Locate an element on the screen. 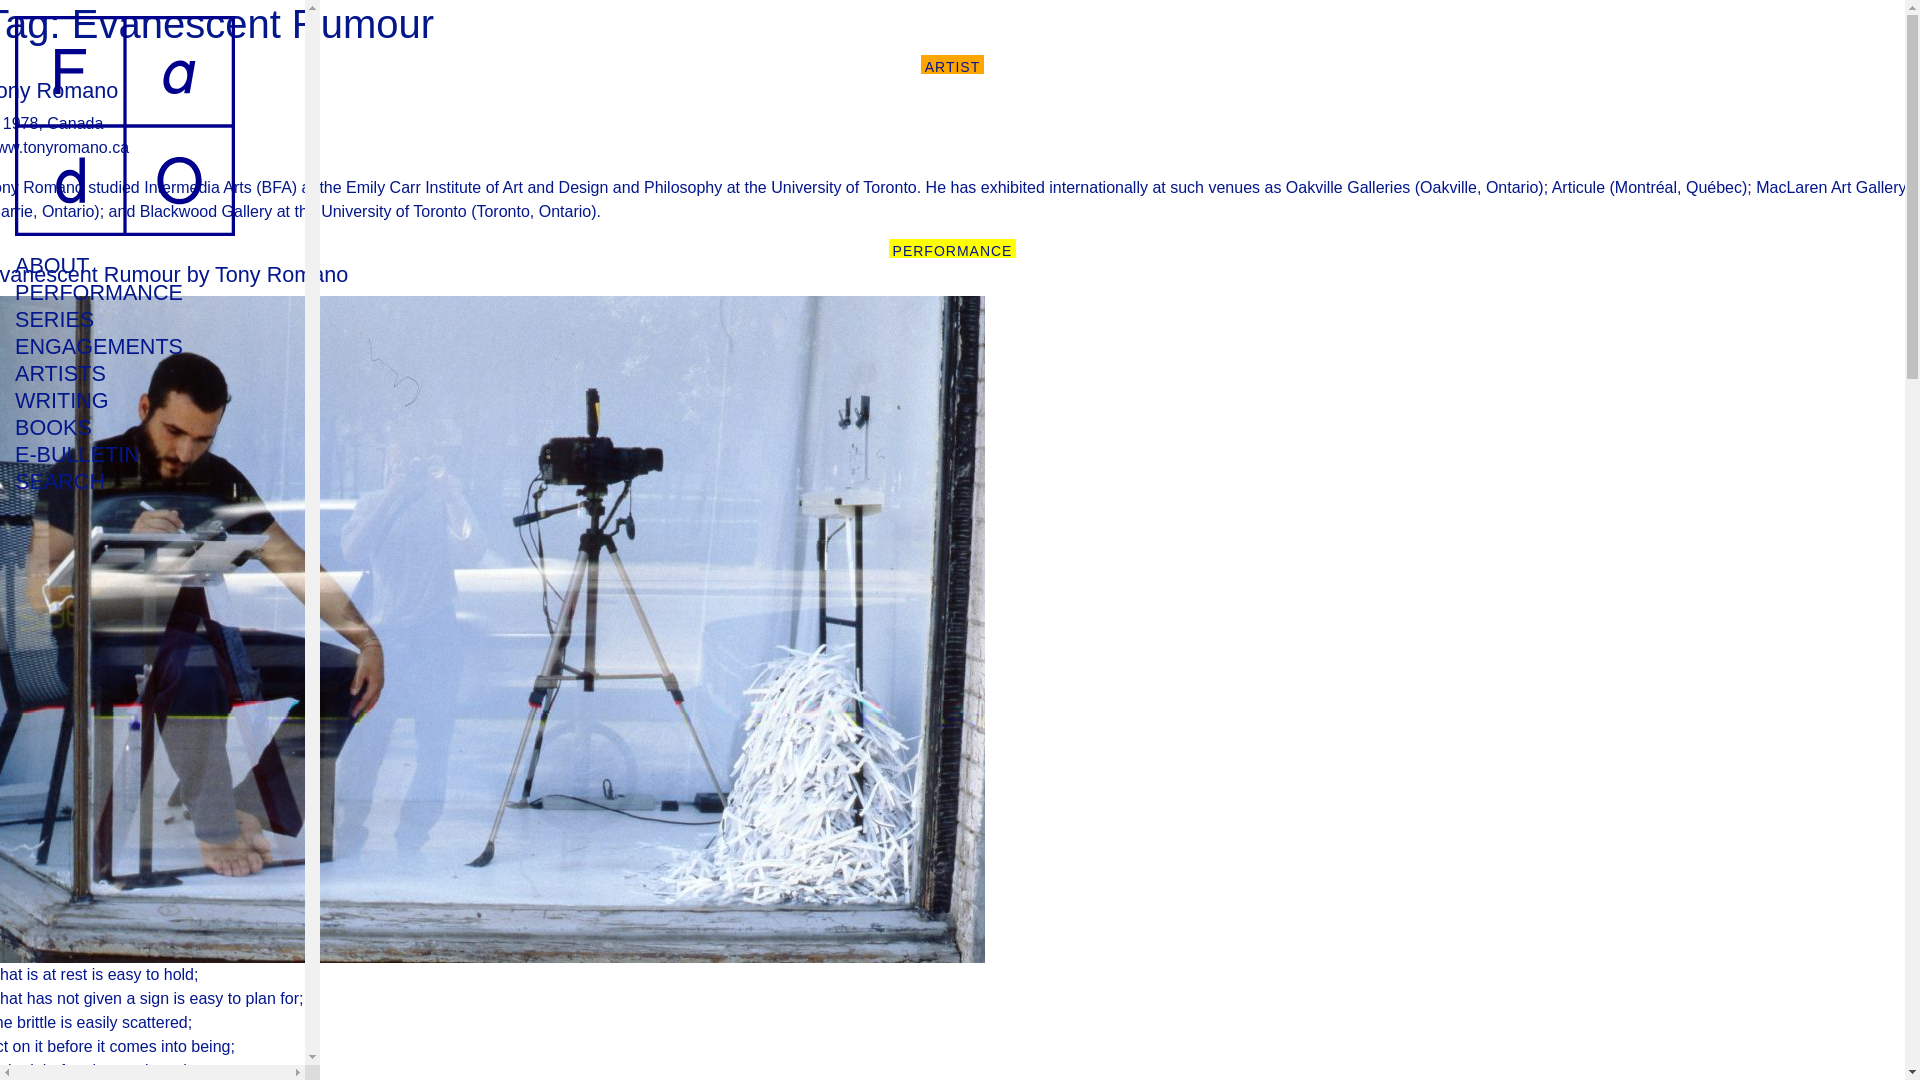 This screenshot has width=1920, height=1080. Evanescent Rumour by Tony Romano is located at coordinates (174, 274).